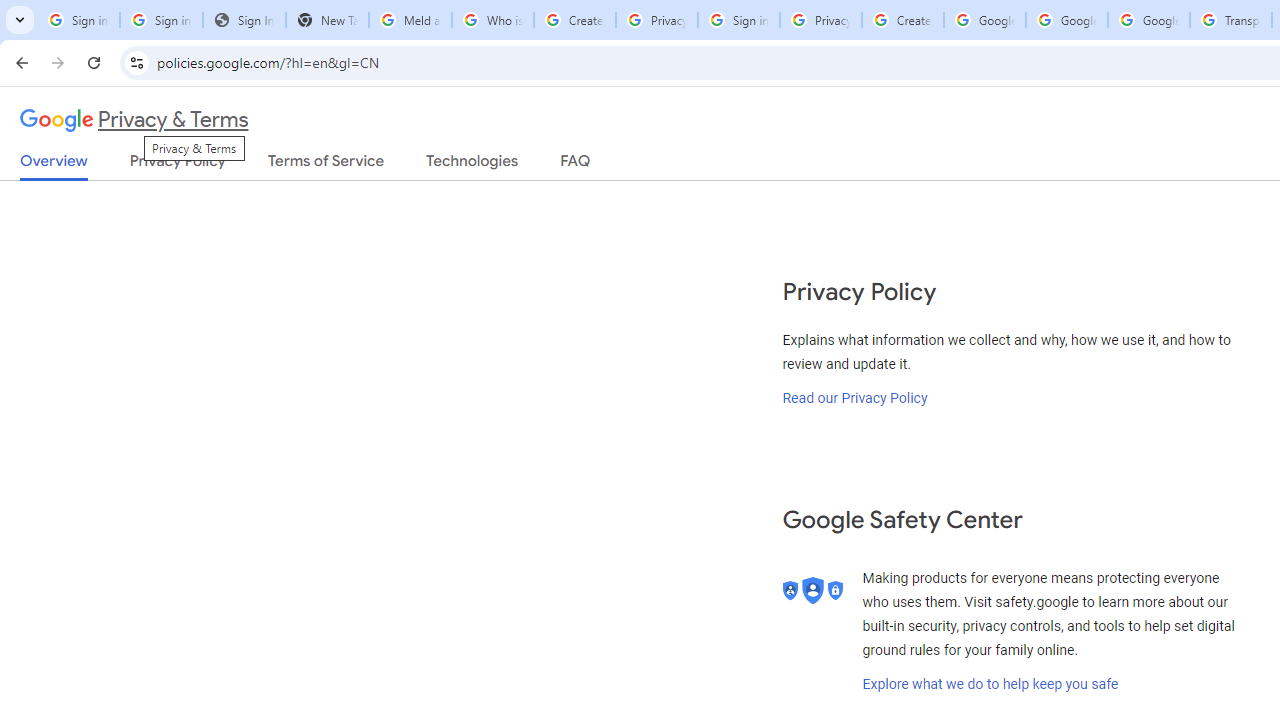 This screenshot has width=1280, height=720. Describe the element at coordinates (162, 20) in the screenshot. I see `Sign in - Google Accounts` at that location.